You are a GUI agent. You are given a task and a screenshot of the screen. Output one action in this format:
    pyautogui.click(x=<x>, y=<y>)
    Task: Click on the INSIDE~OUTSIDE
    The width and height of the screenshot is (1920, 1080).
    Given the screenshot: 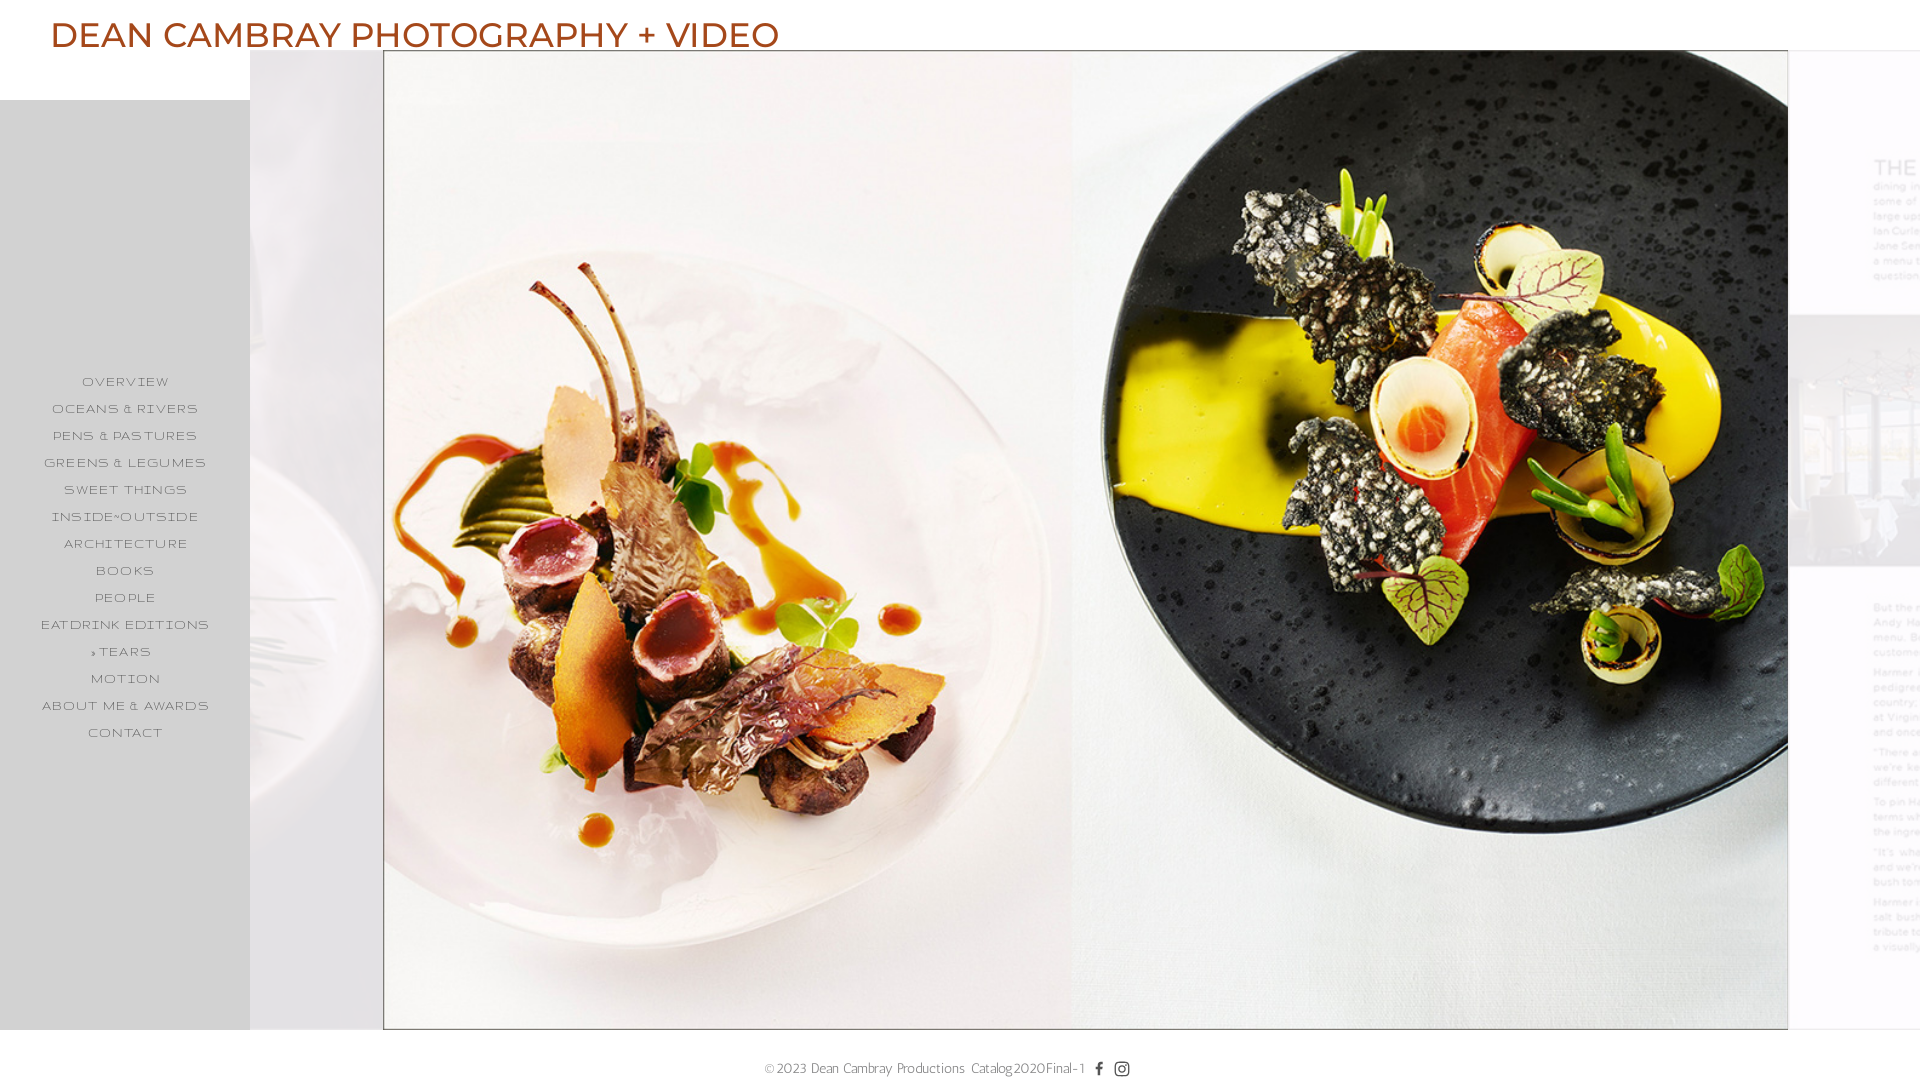 What is the action you would take?
    pyautogui.click(x=126, y=516)
    